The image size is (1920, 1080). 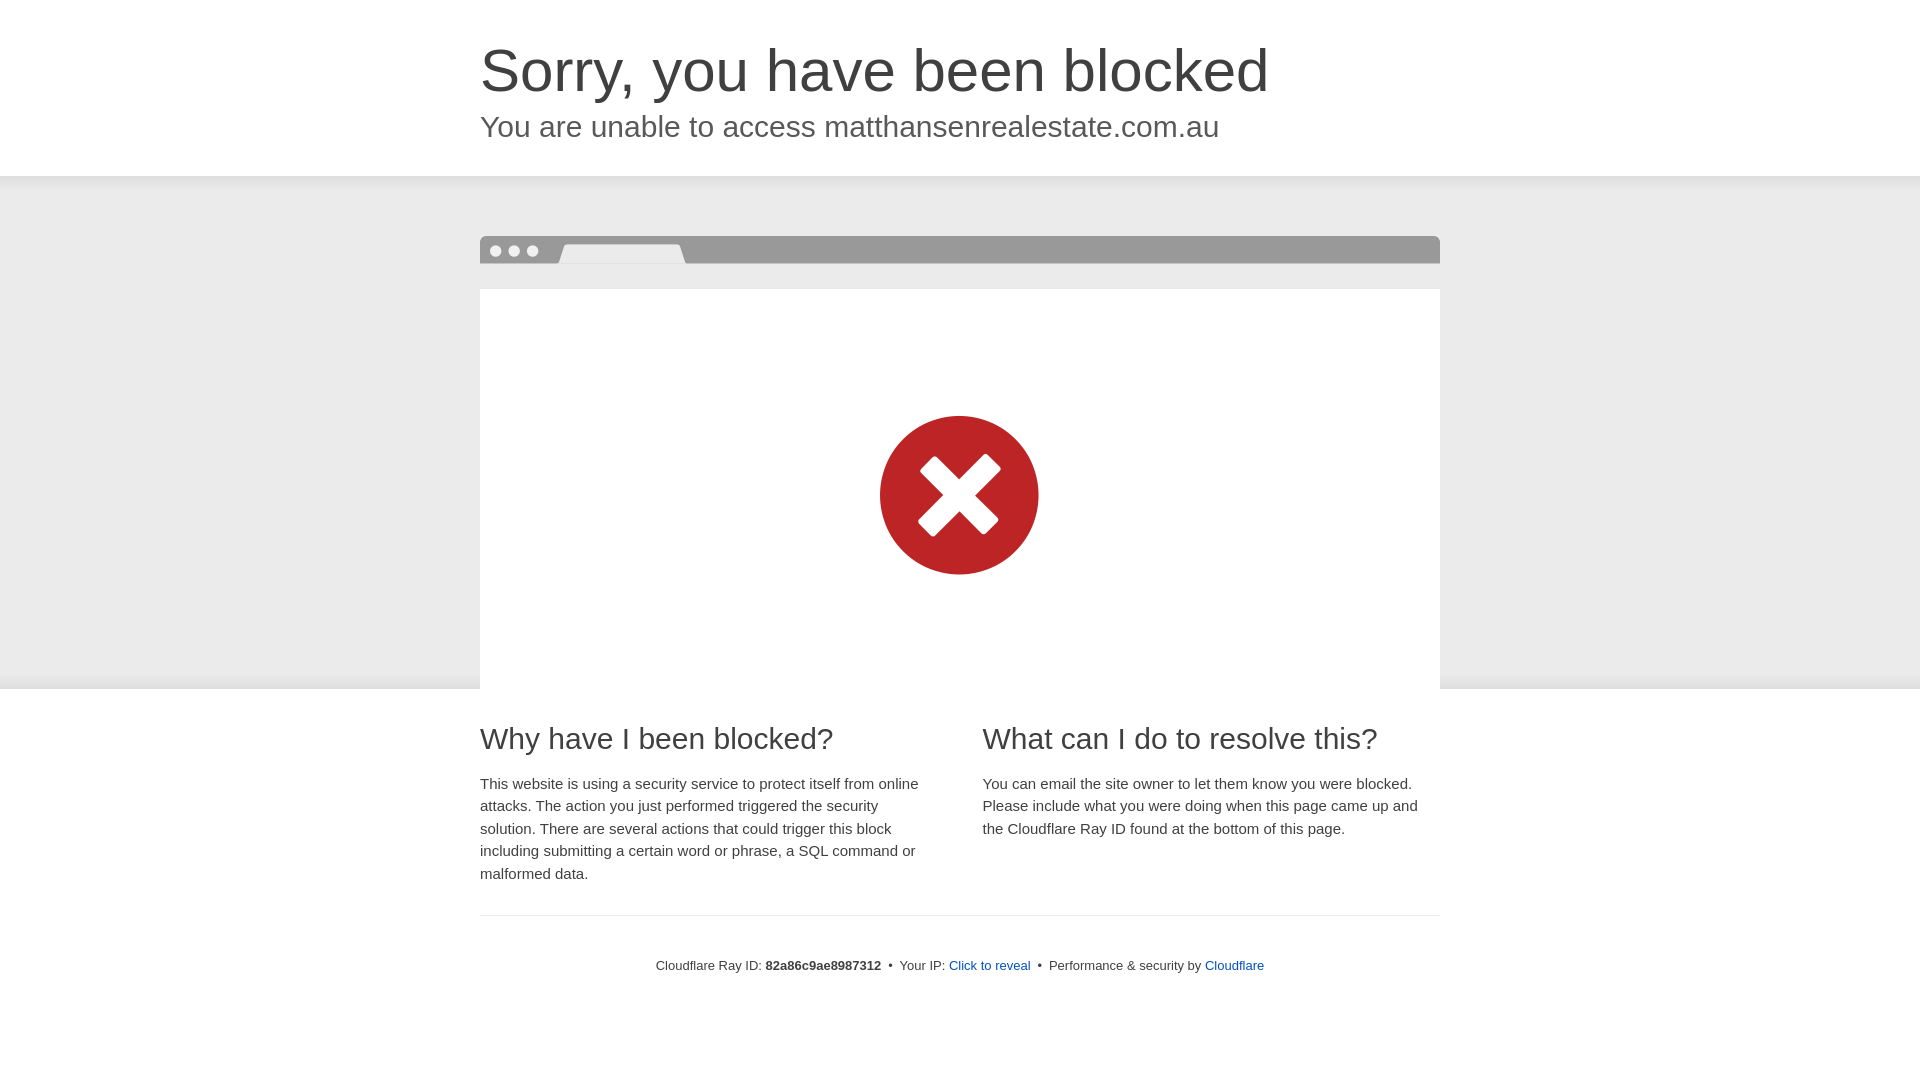 What do you see at coordinates (990, 966) in the screenshot?
I see `Click to reveal` at bounding box center [990, 966].